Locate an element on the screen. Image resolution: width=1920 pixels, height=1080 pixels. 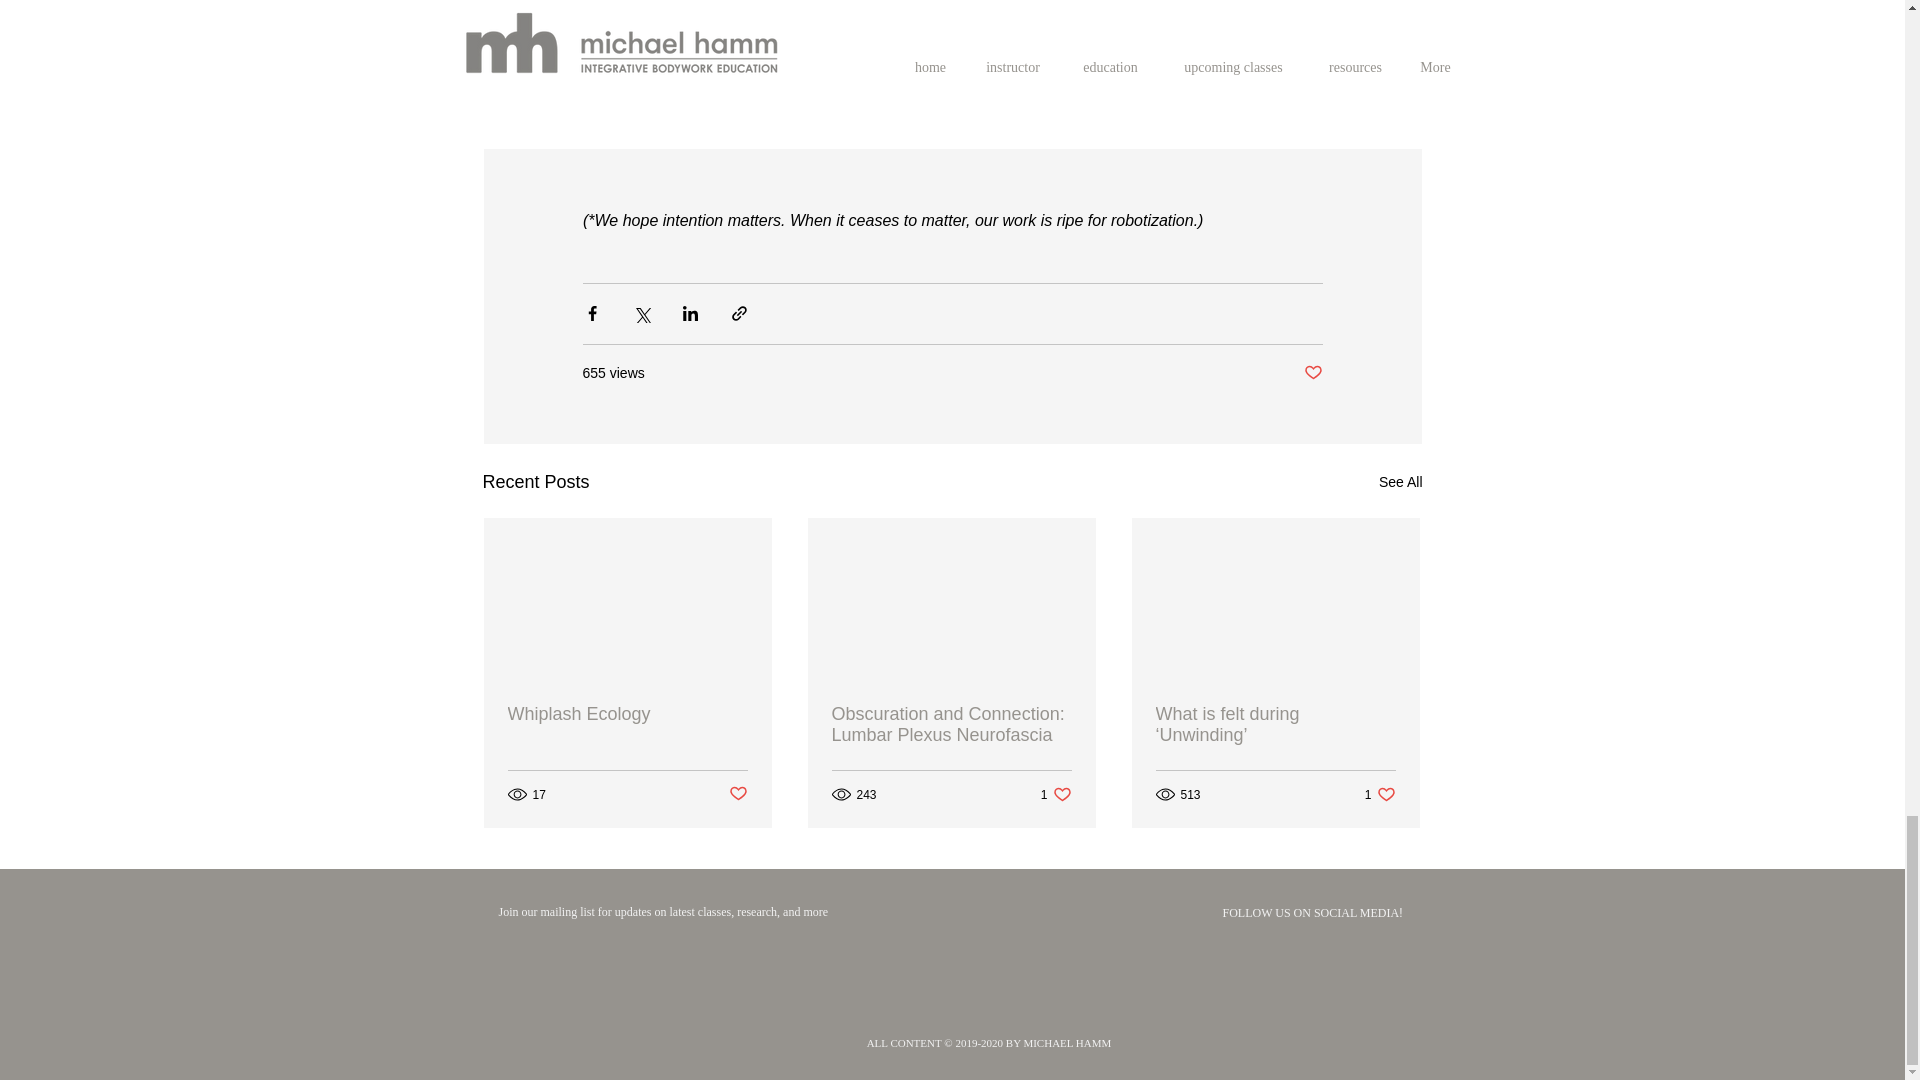
Whiplash Ecology is located at coordinates (951, 725).